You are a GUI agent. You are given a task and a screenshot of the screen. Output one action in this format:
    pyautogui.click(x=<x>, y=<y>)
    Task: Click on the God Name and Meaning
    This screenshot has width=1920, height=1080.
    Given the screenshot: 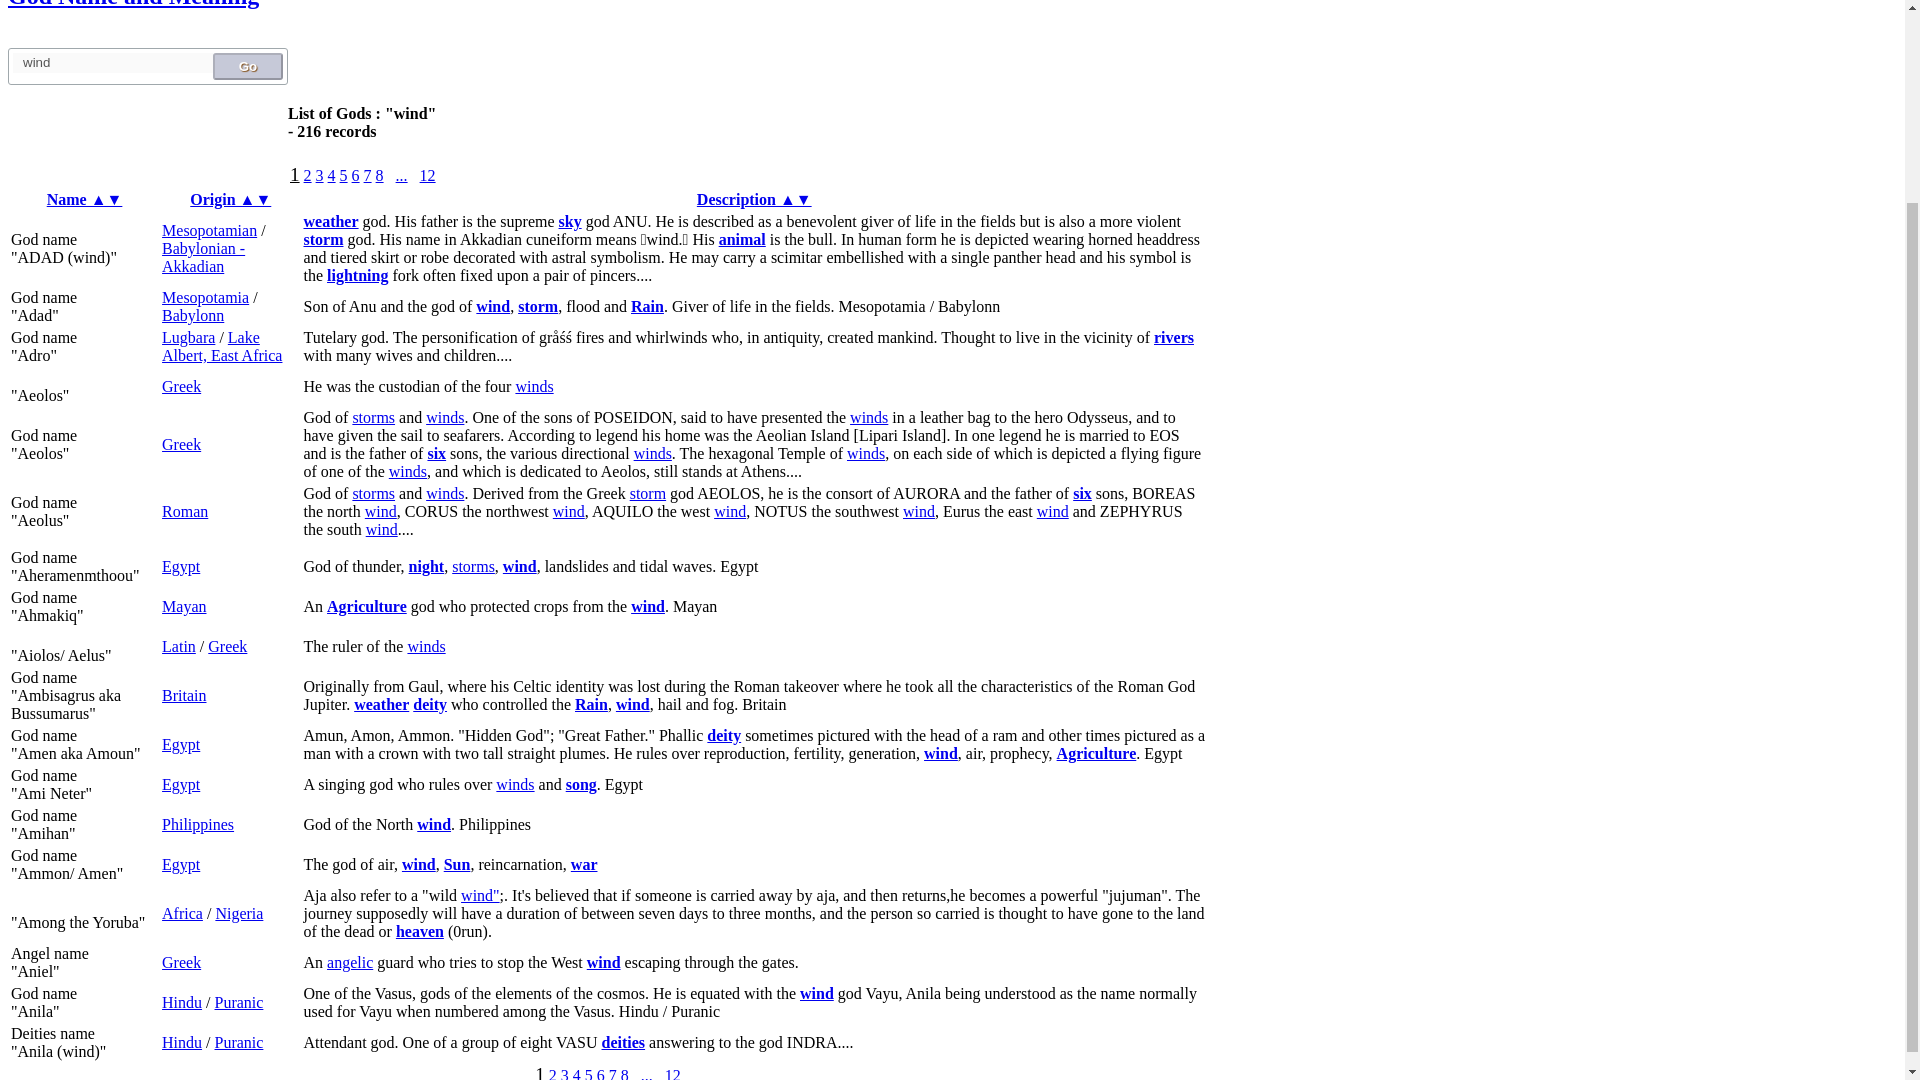 What is the action you would take?
    pyautogui.click(x=133, y=4)
    